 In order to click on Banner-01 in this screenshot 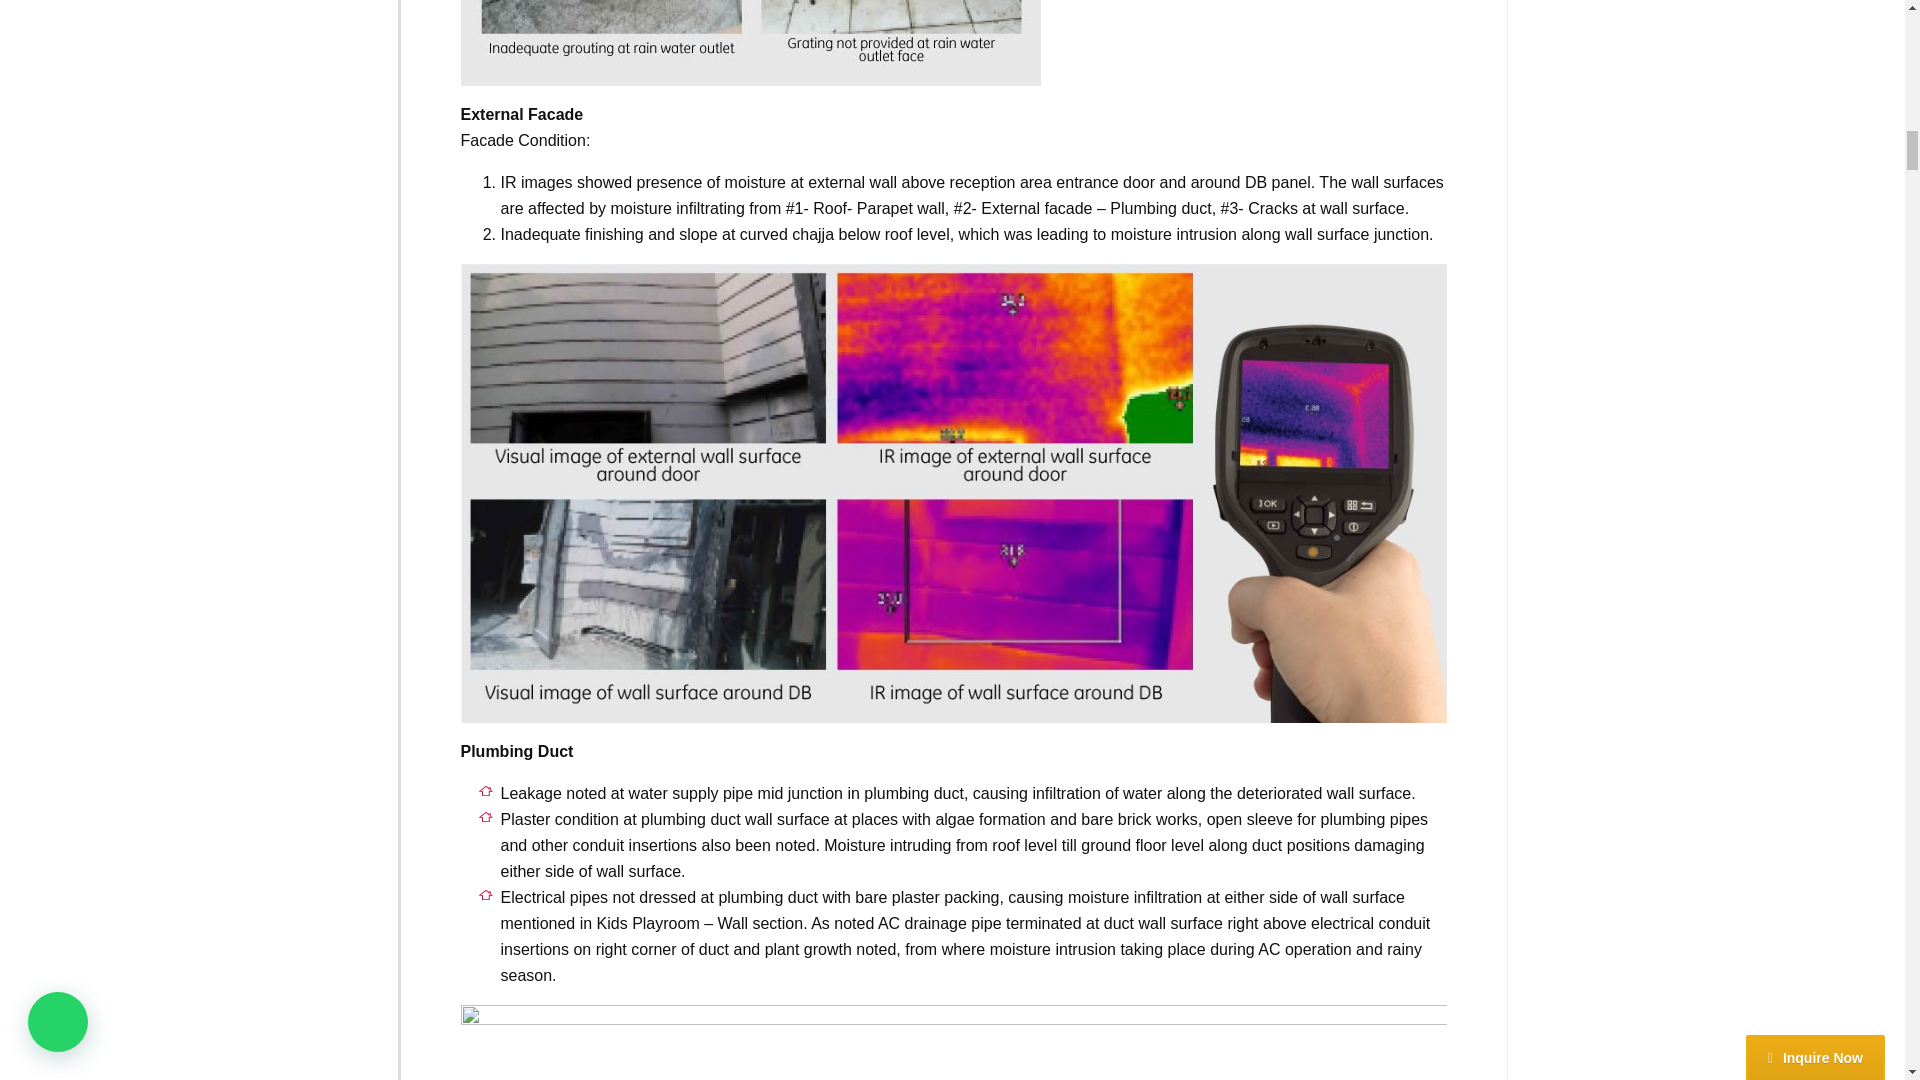, I will do `click(952, 1042)`.